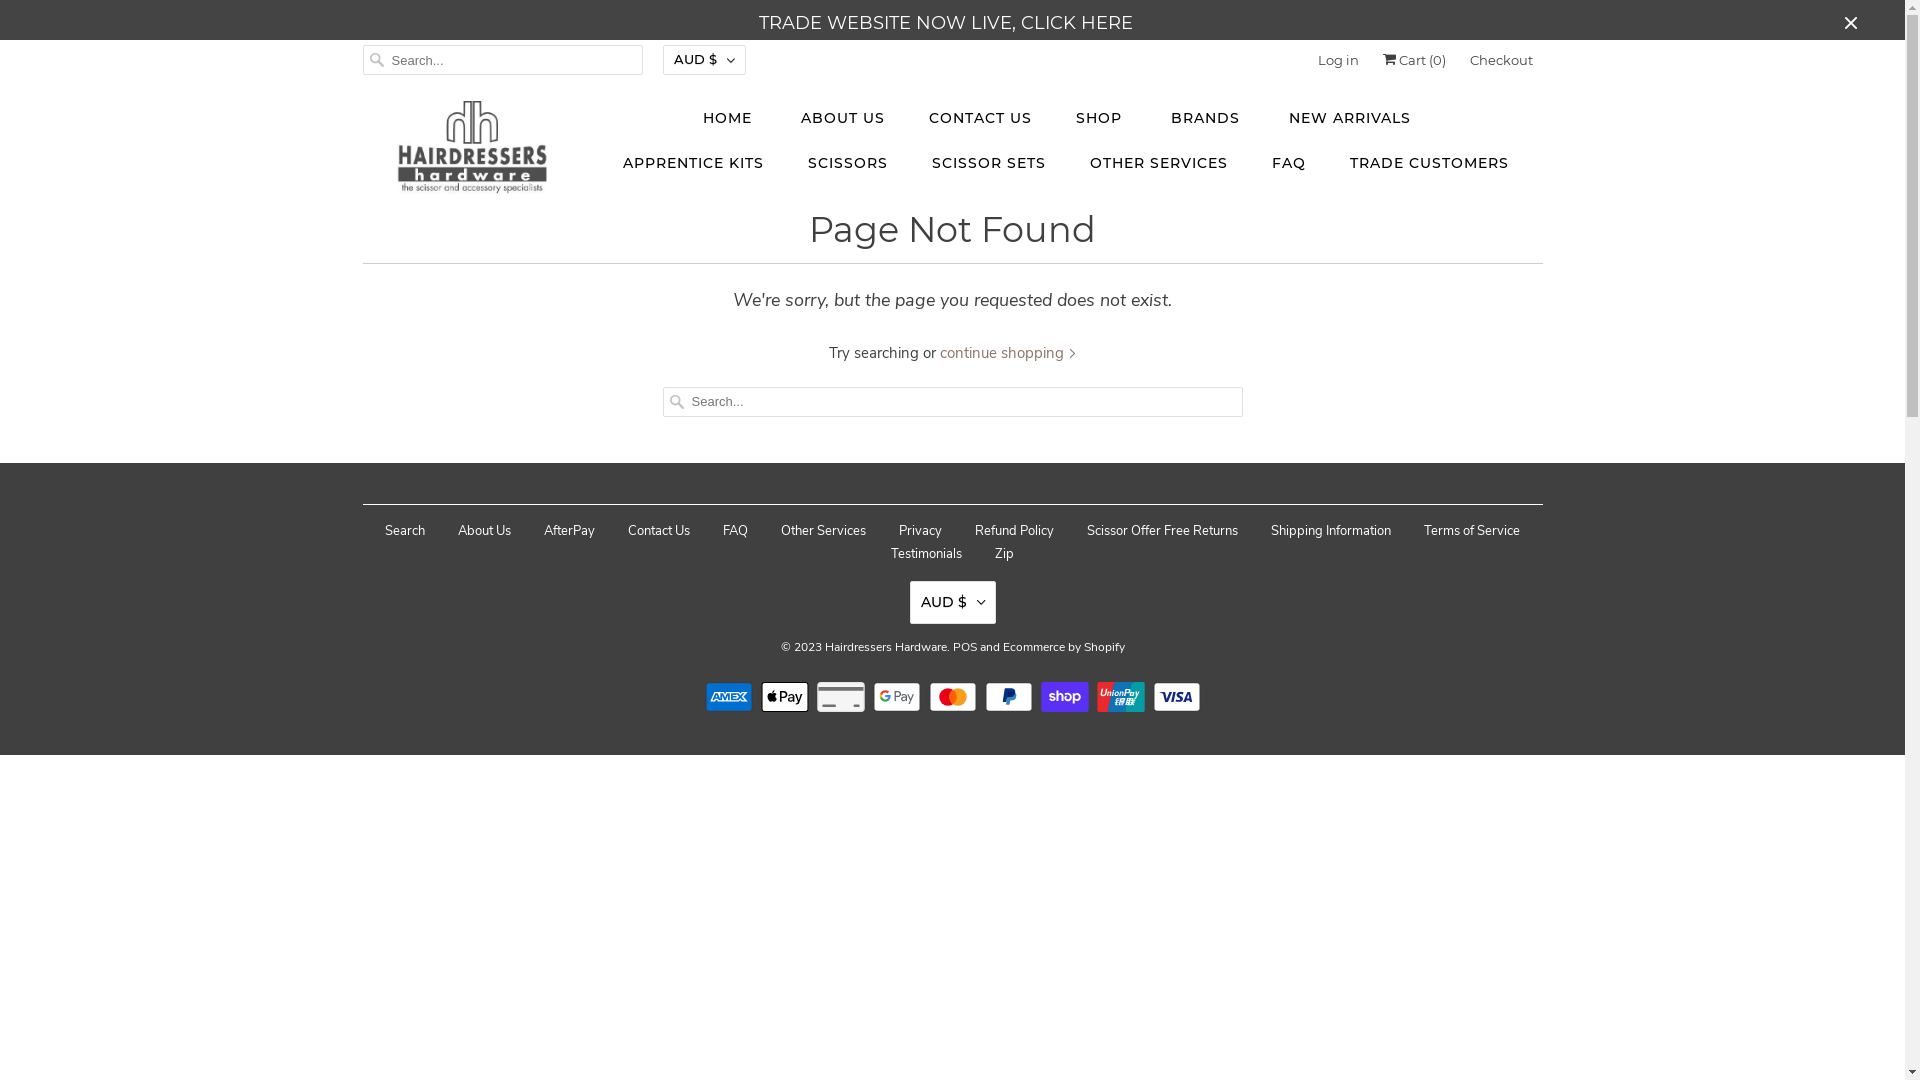 This screenshot has height=1080, width=1920. What do you see at coordinates (920, 531) in the screenshot?
I see `Privacy` at bounding box center [920, 531].